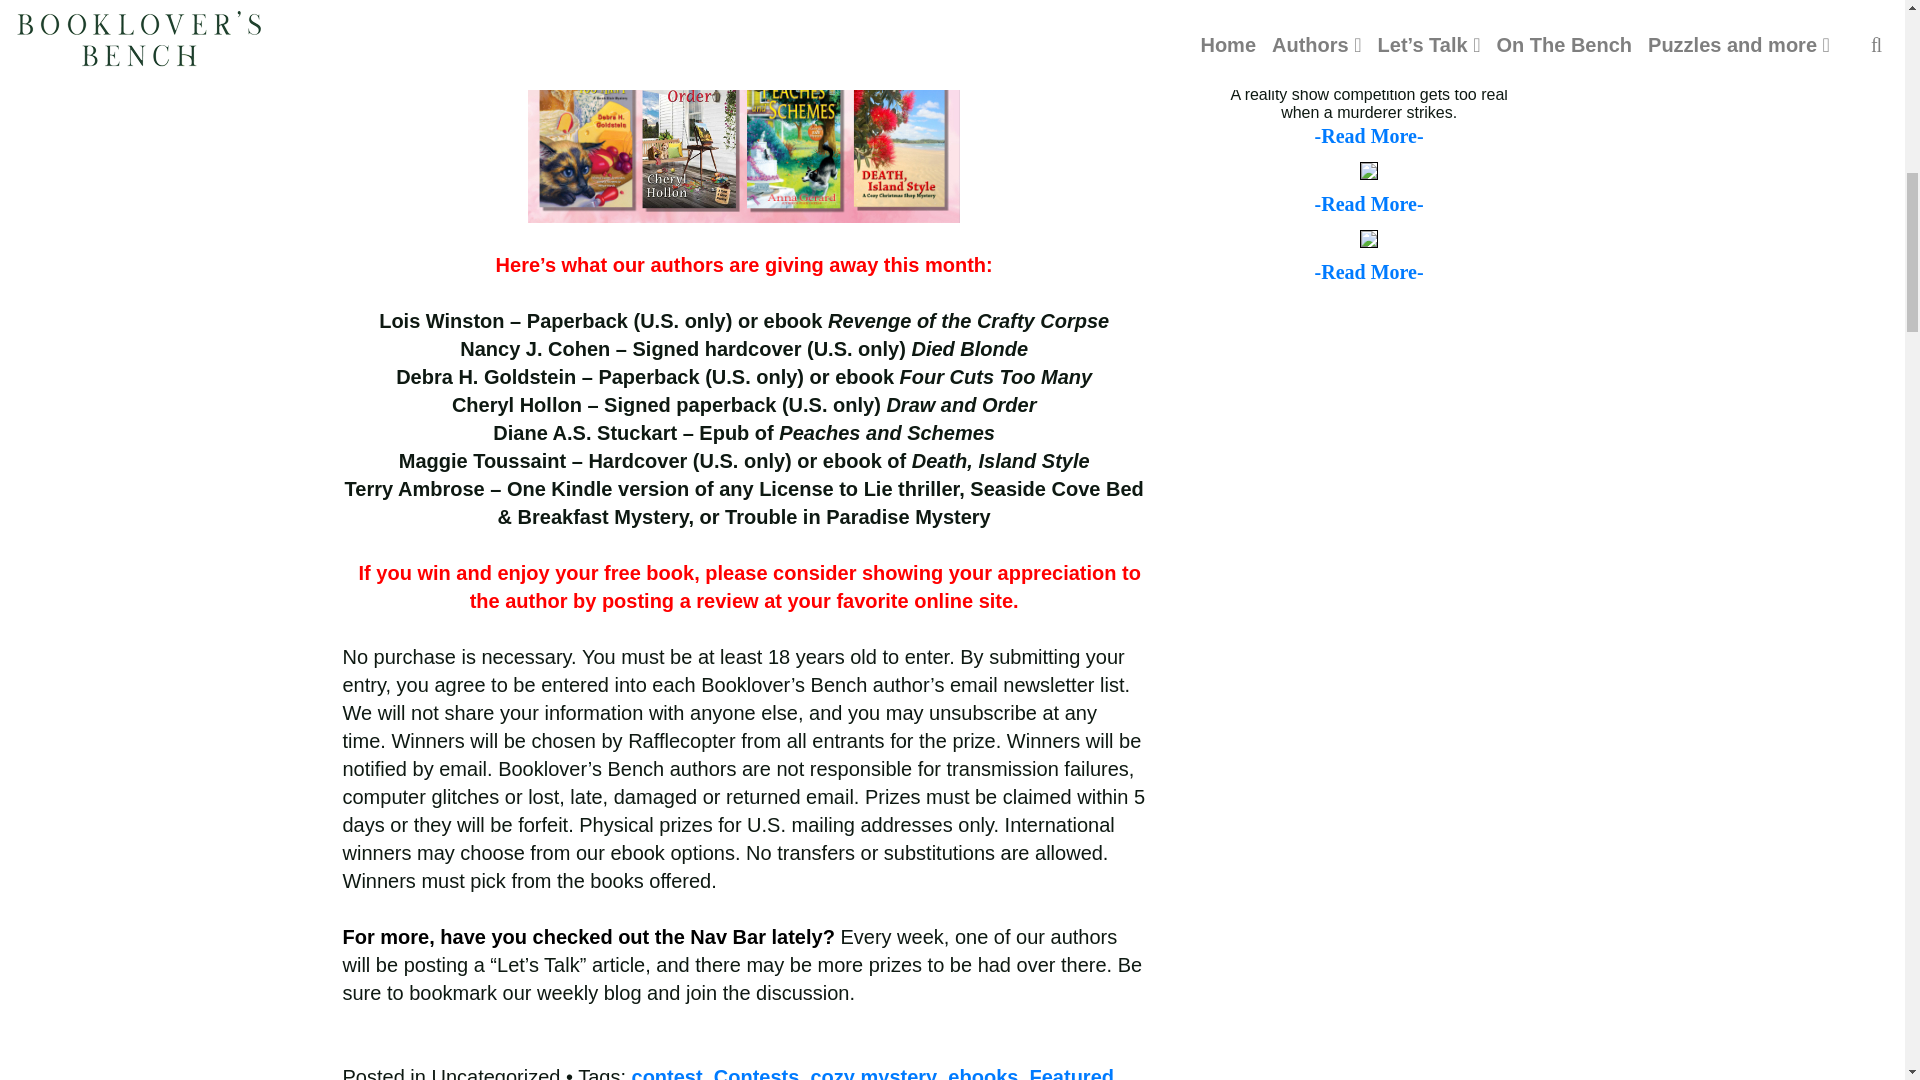 The image size is (1920, 1080). I want to click on Contests, so click(757, 1072).